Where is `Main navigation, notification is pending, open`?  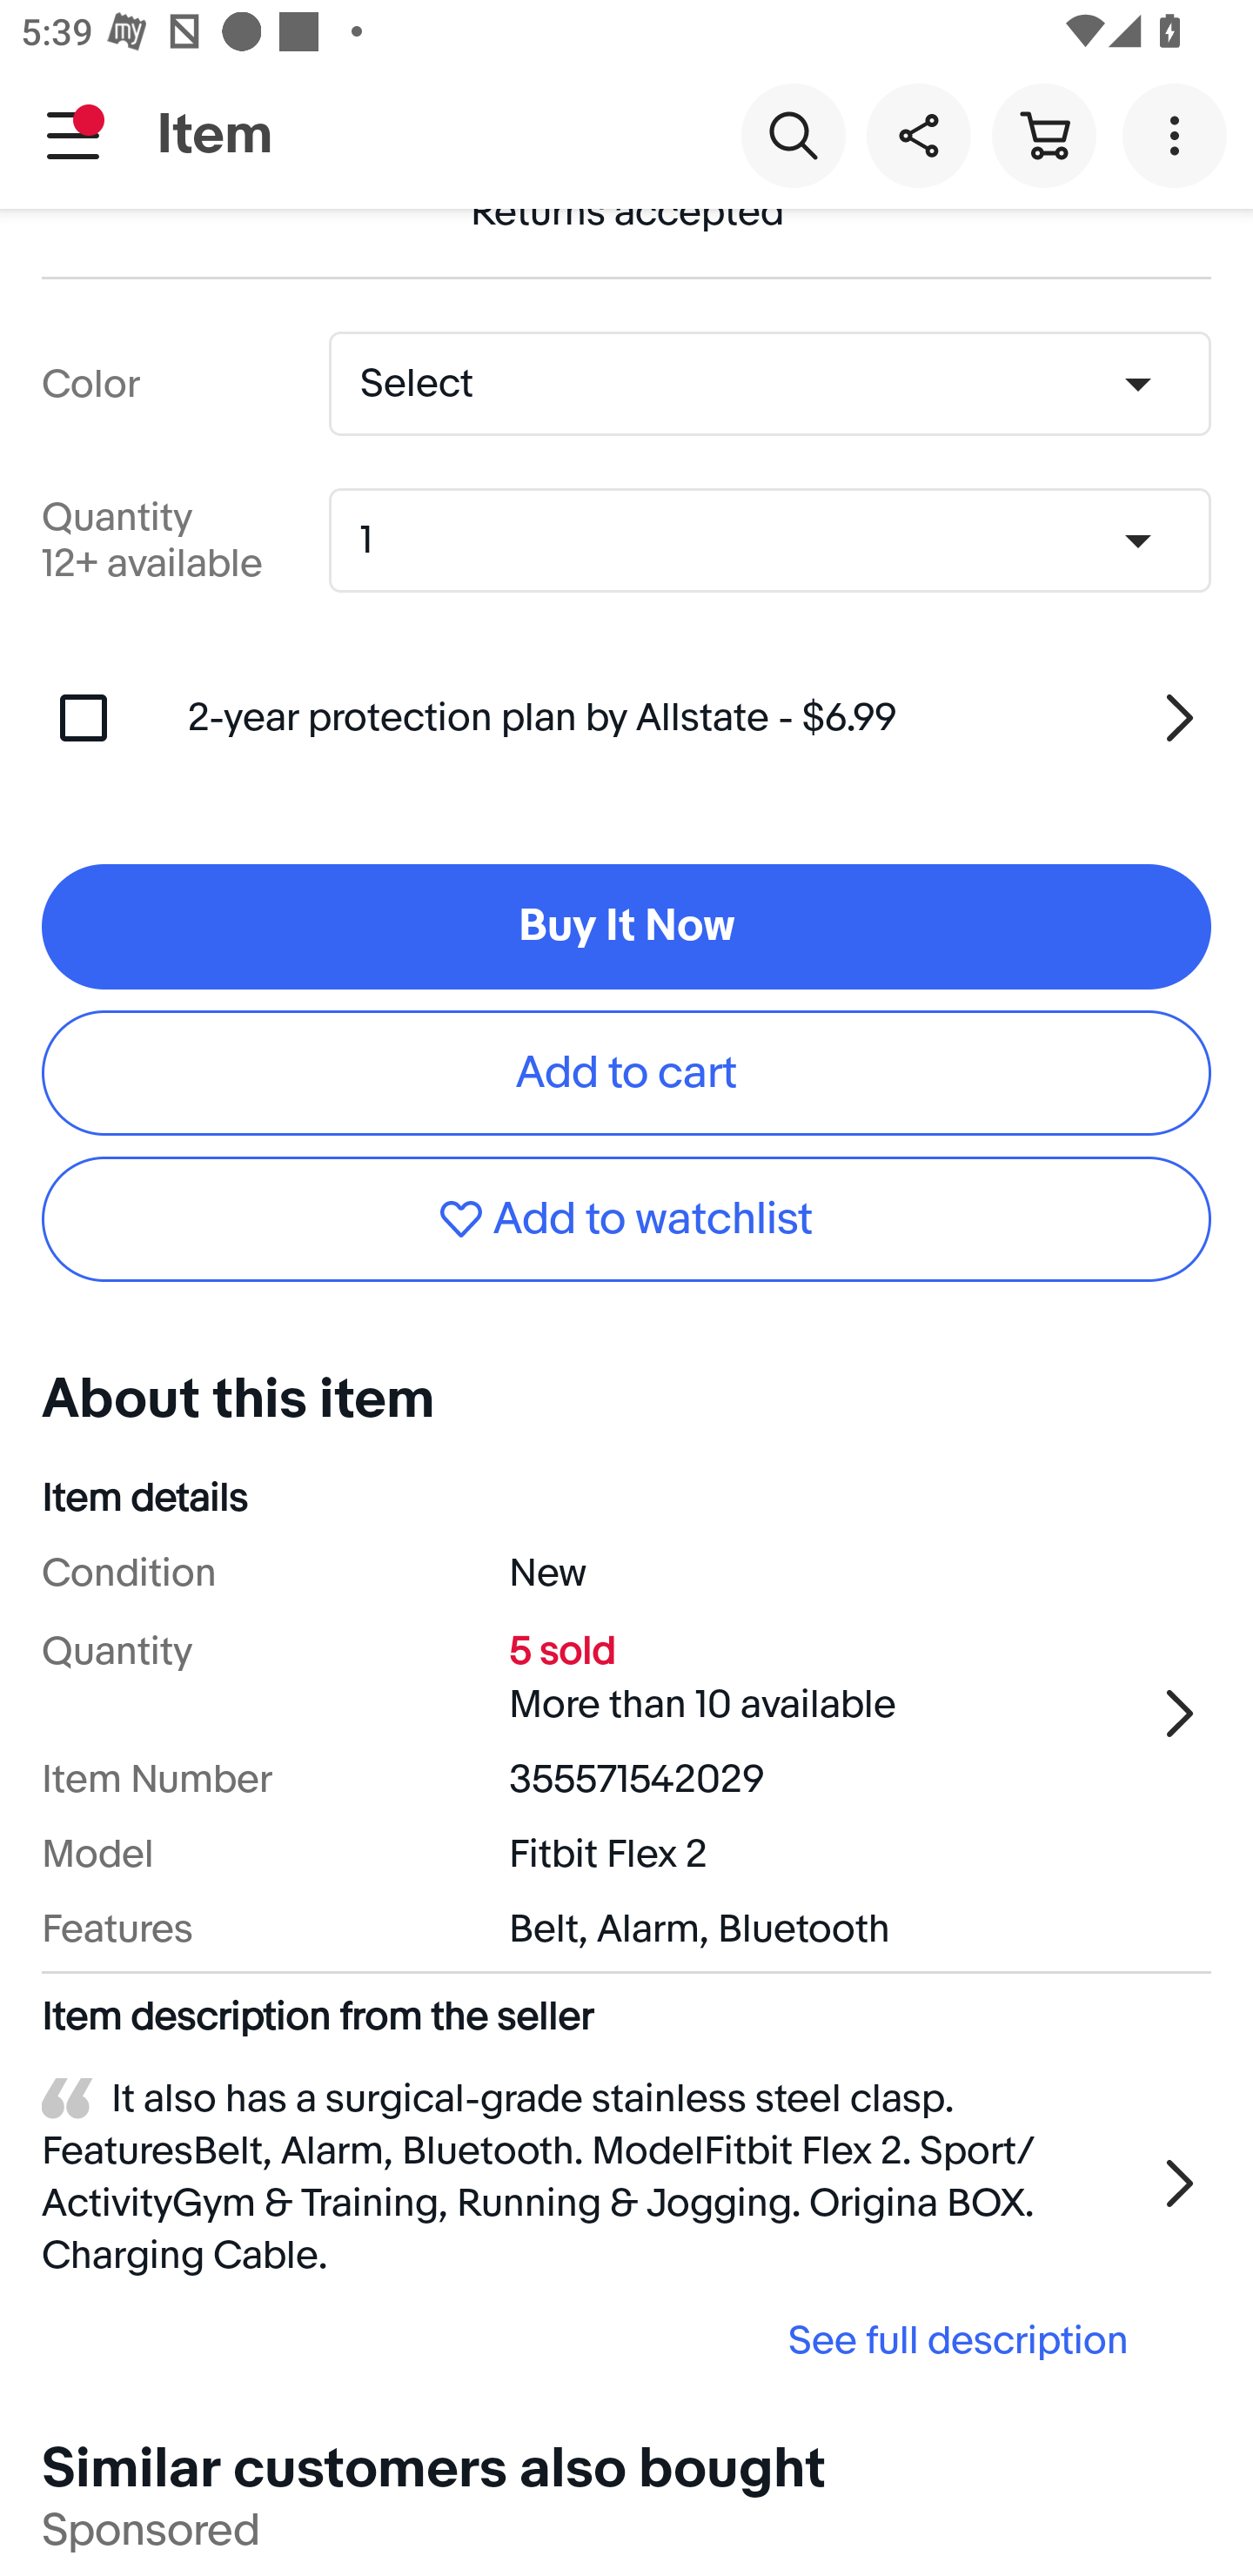 Main navigation, notification is pending, open is located at coordinates (73, 135).